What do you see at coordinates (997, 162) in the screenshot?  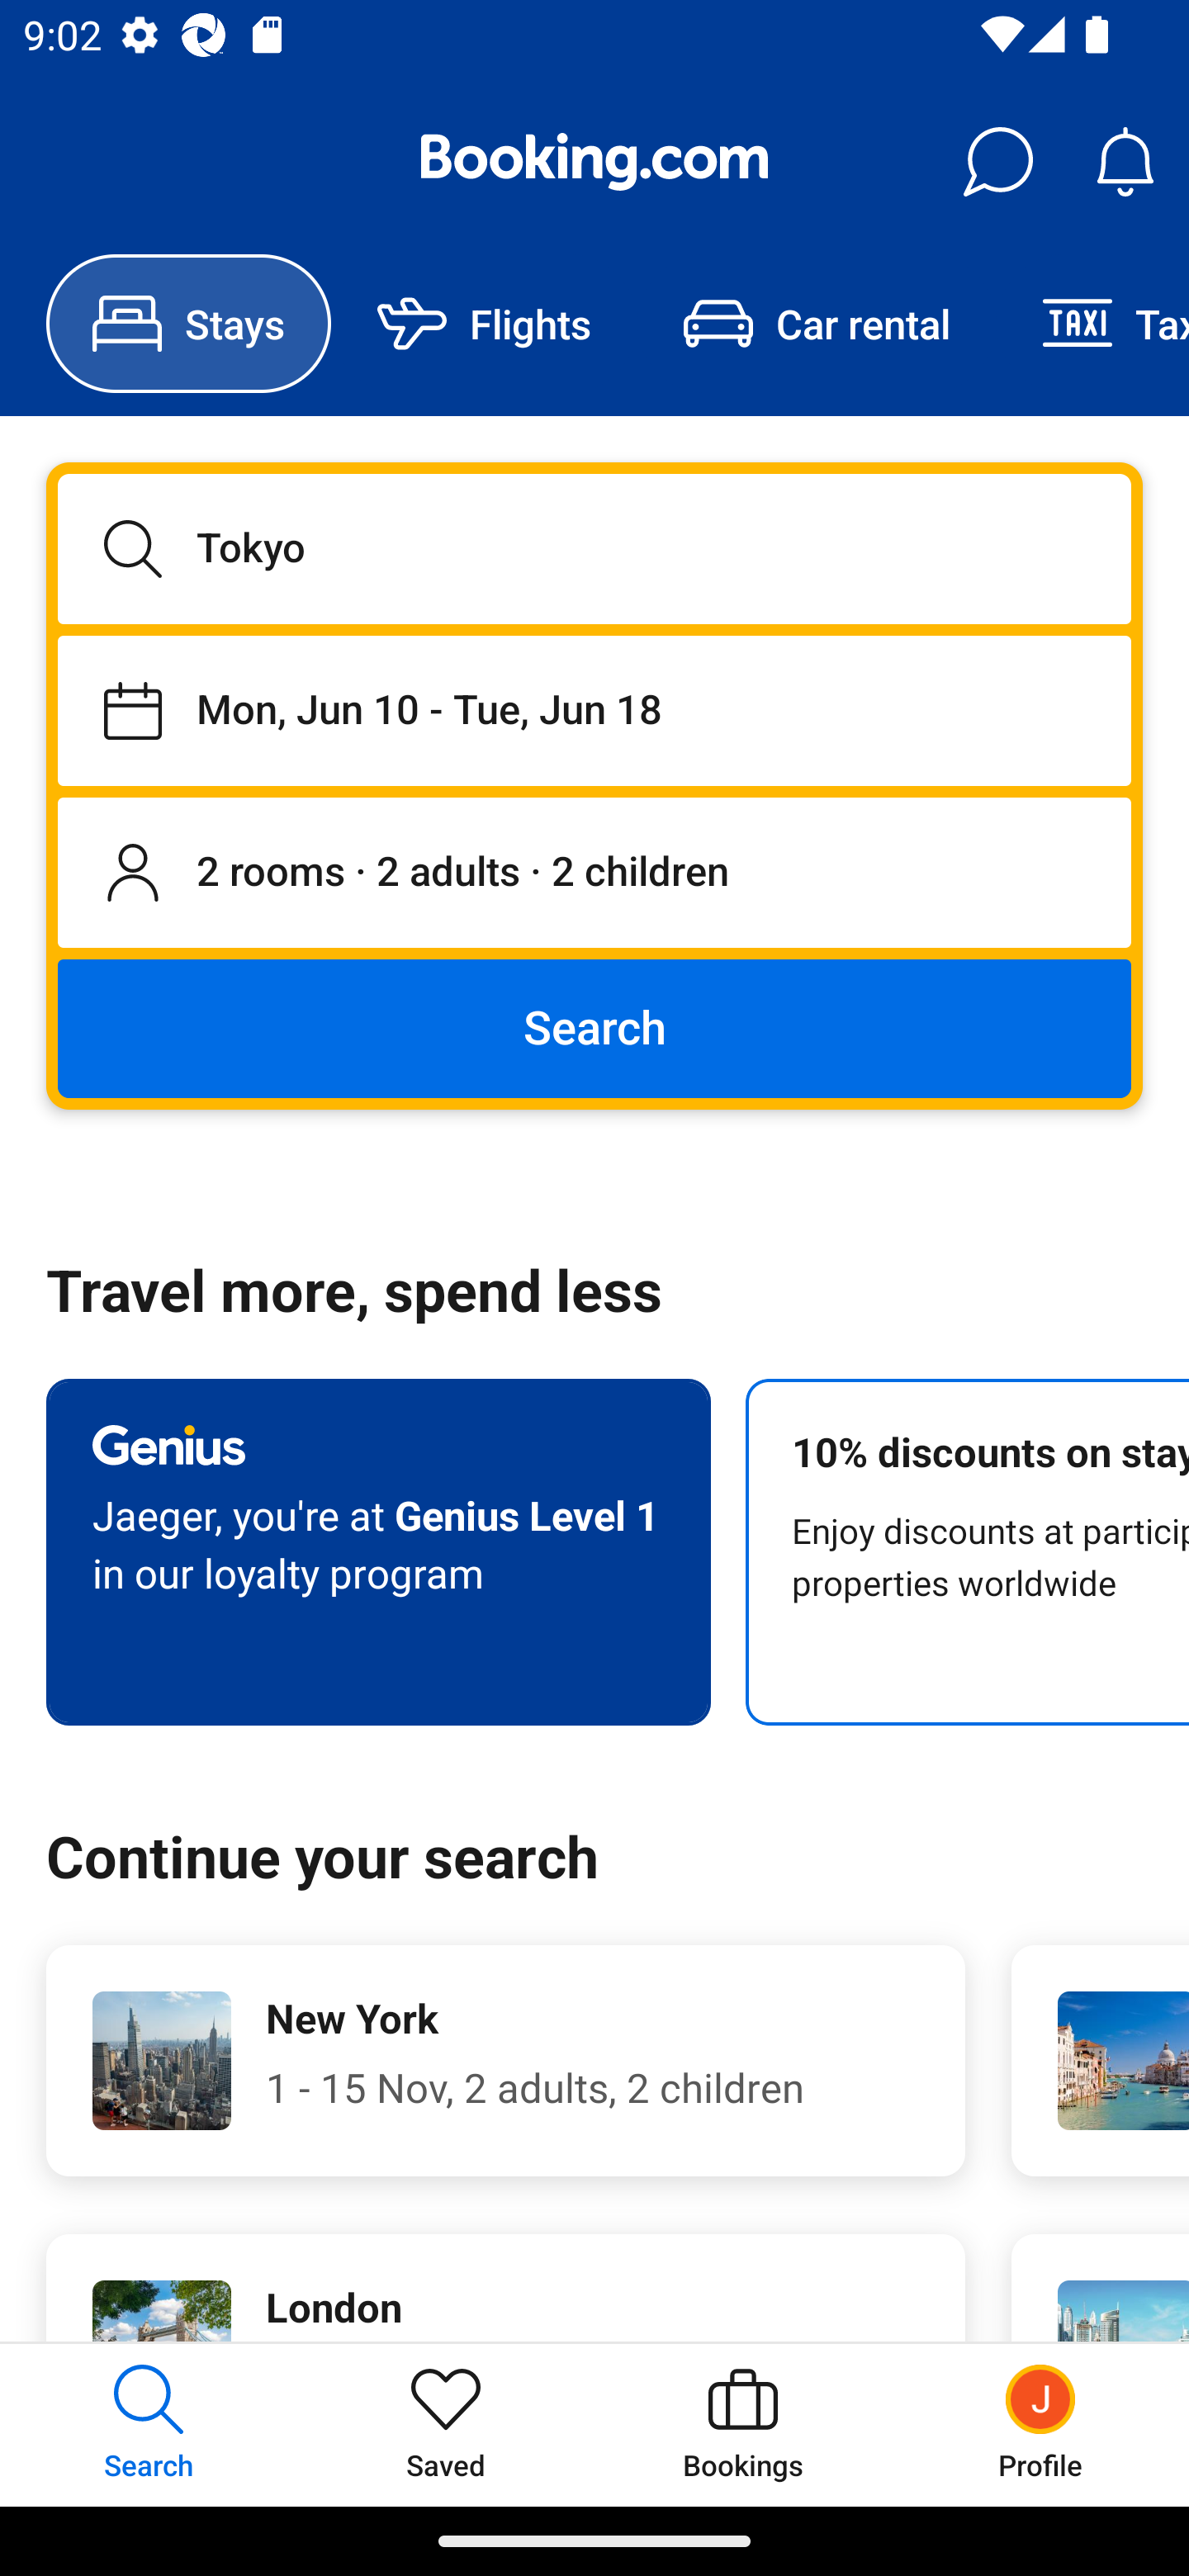 I see `Messages` at bounding box center [997, 162].